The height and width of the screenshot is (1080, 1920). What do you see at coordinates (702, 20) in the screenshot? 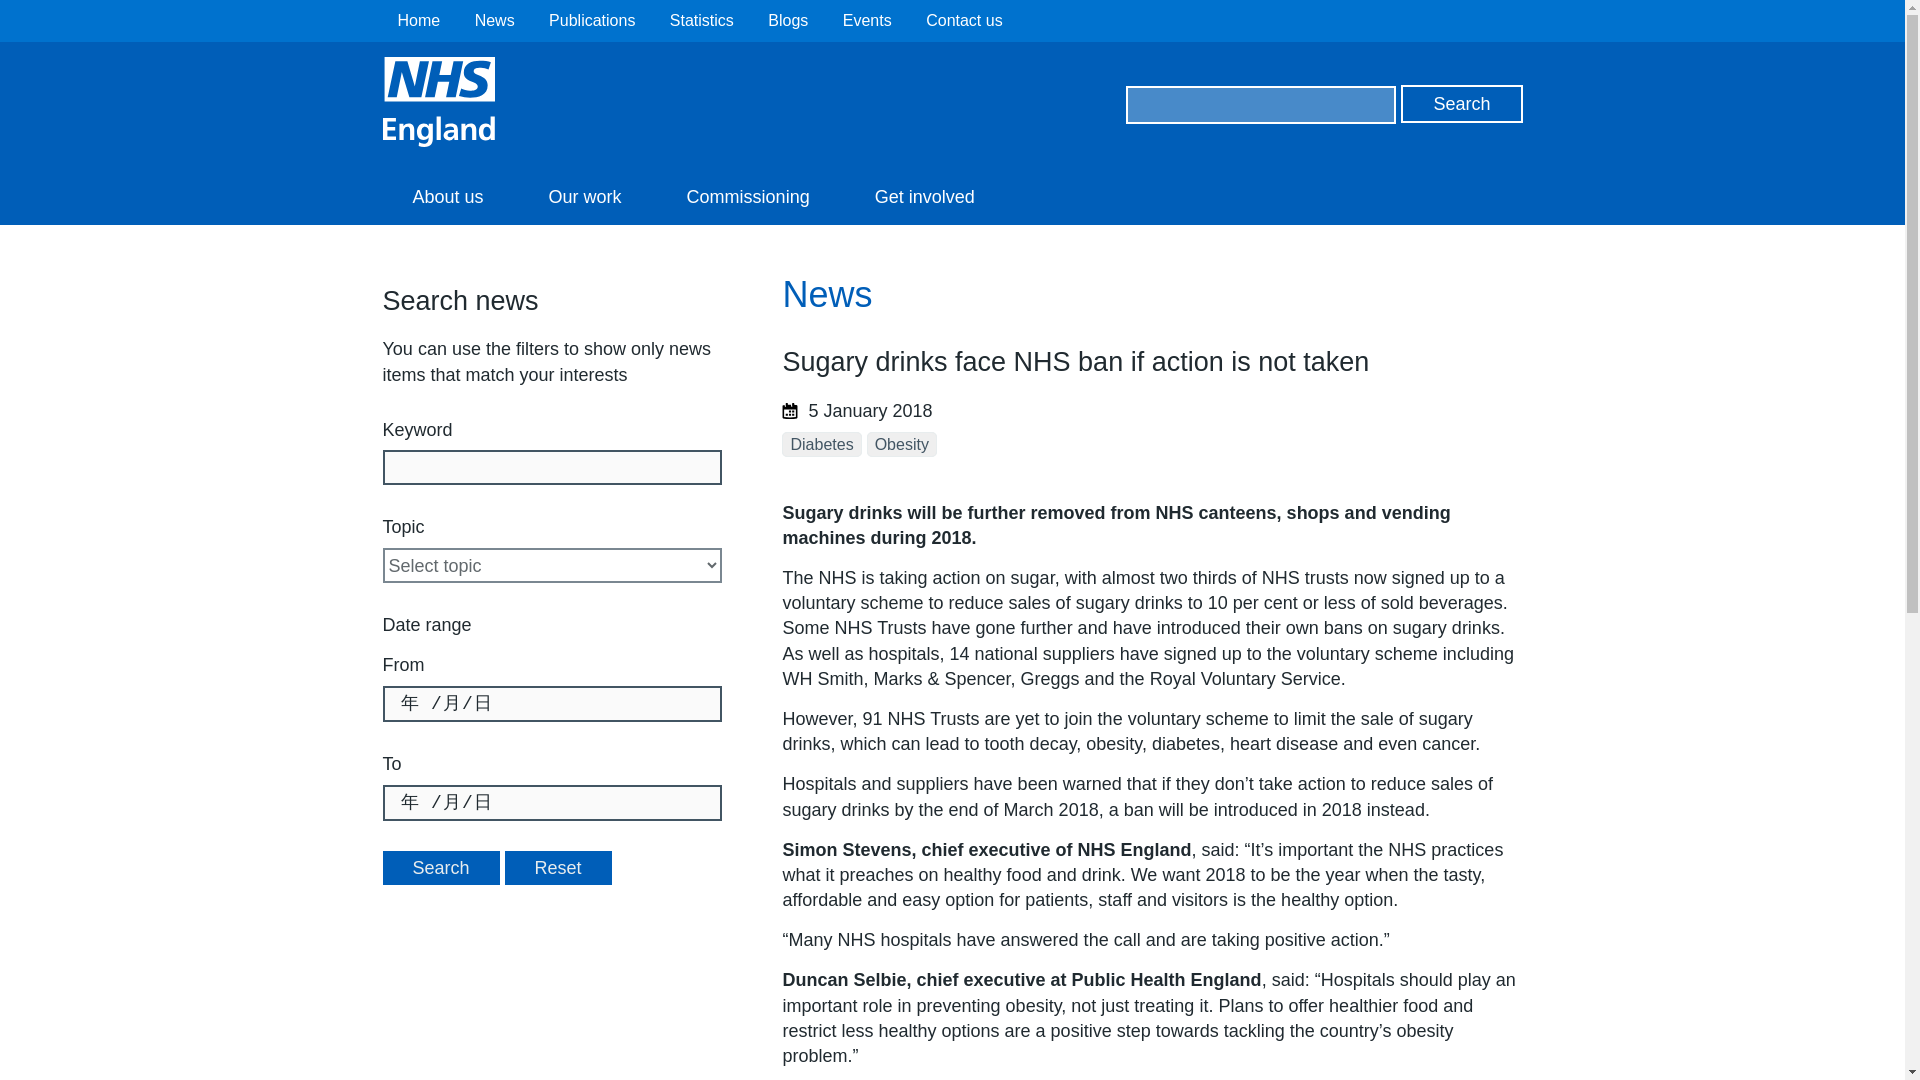
I see `Statistics` at bounding box center [702, 20].